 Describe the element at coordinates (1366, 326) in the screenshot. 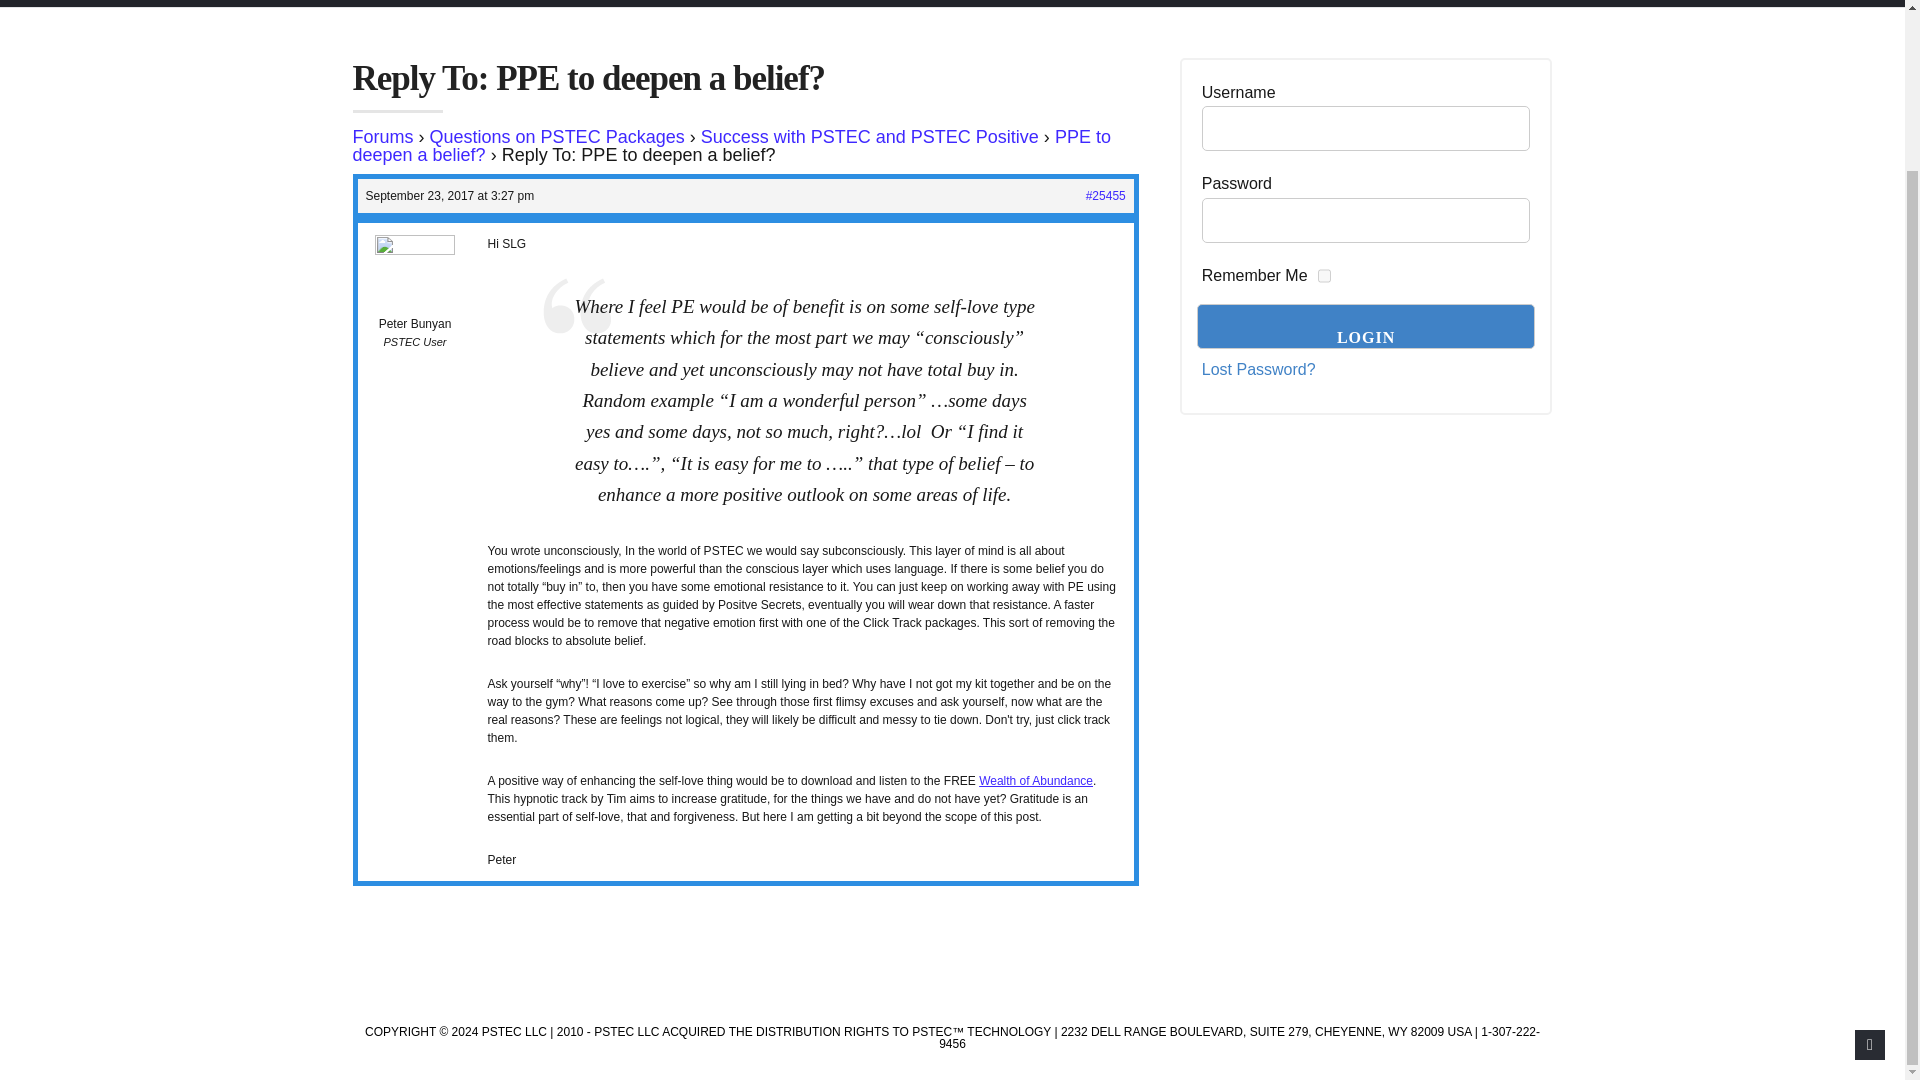

I see `Login` at that location.